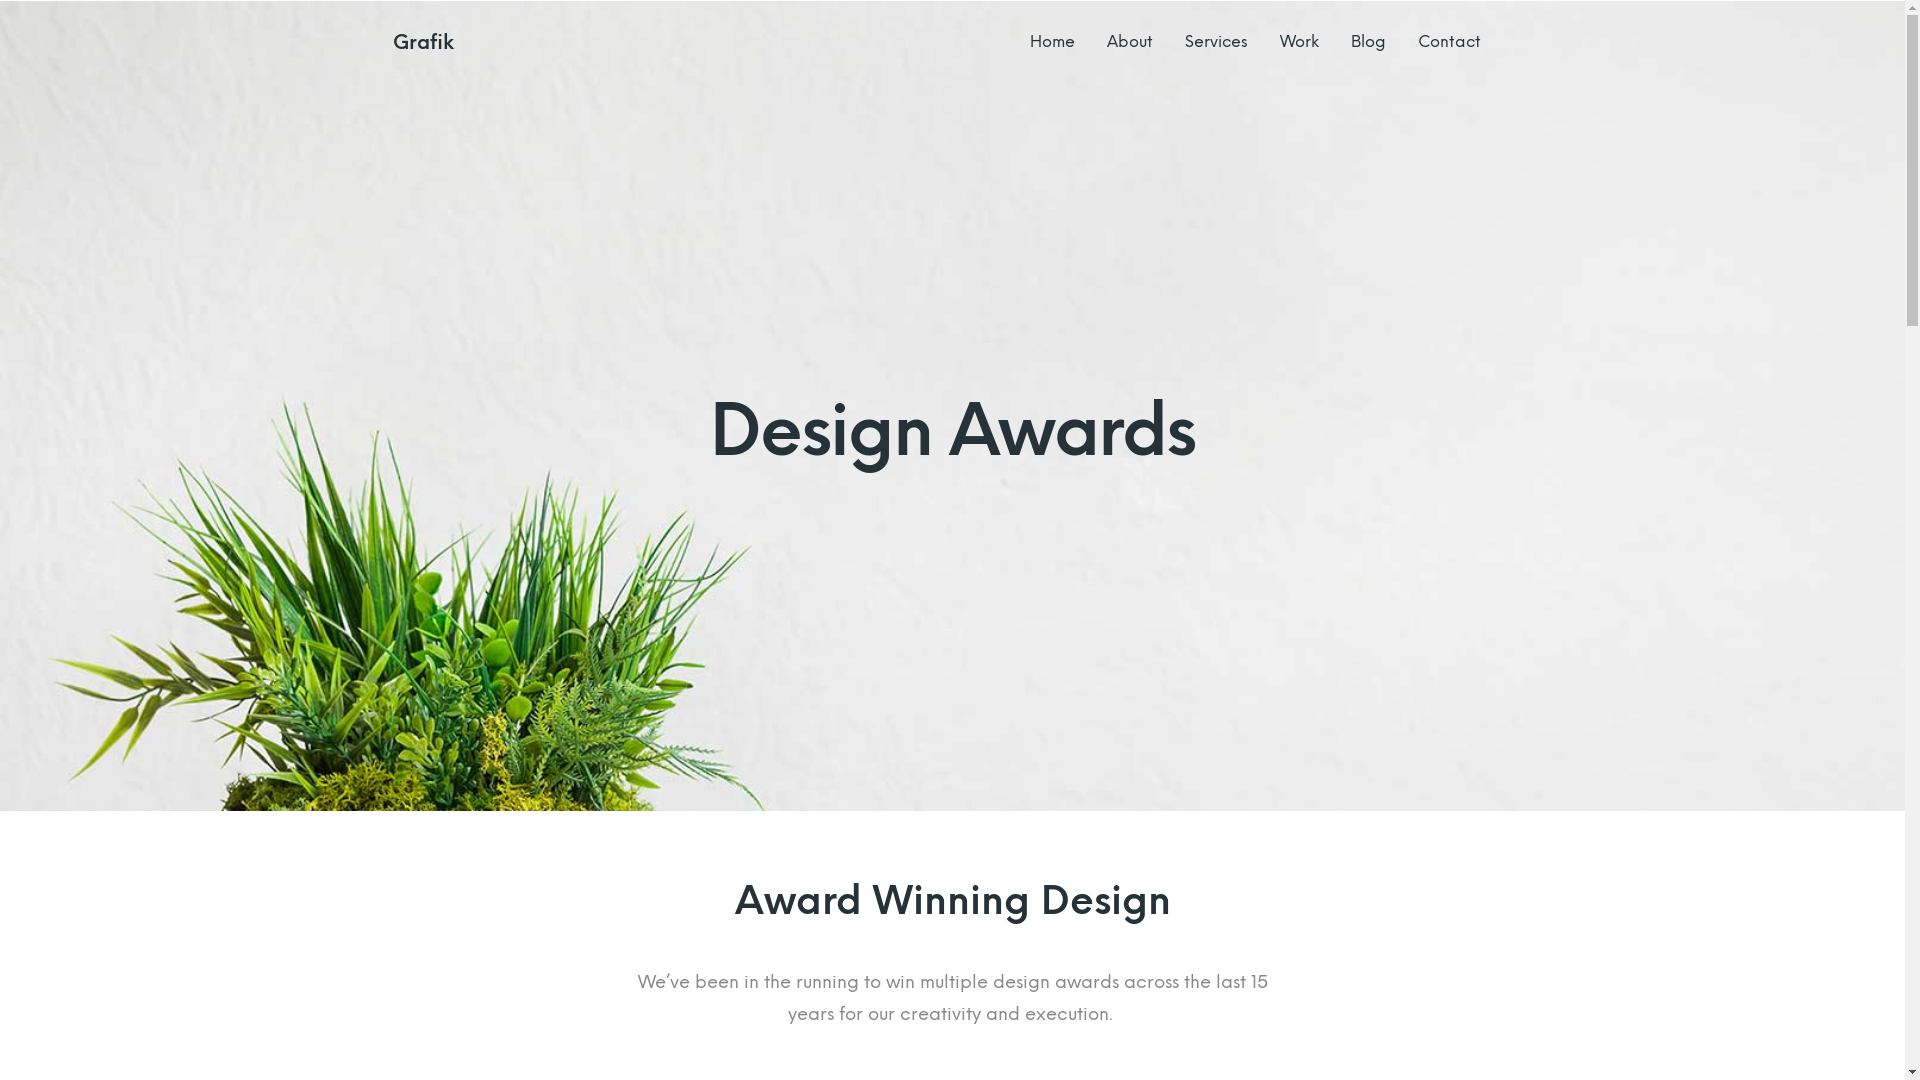 This screenshot has width=1920, height=1080. I want to click on Blog, so click(1368, 42).